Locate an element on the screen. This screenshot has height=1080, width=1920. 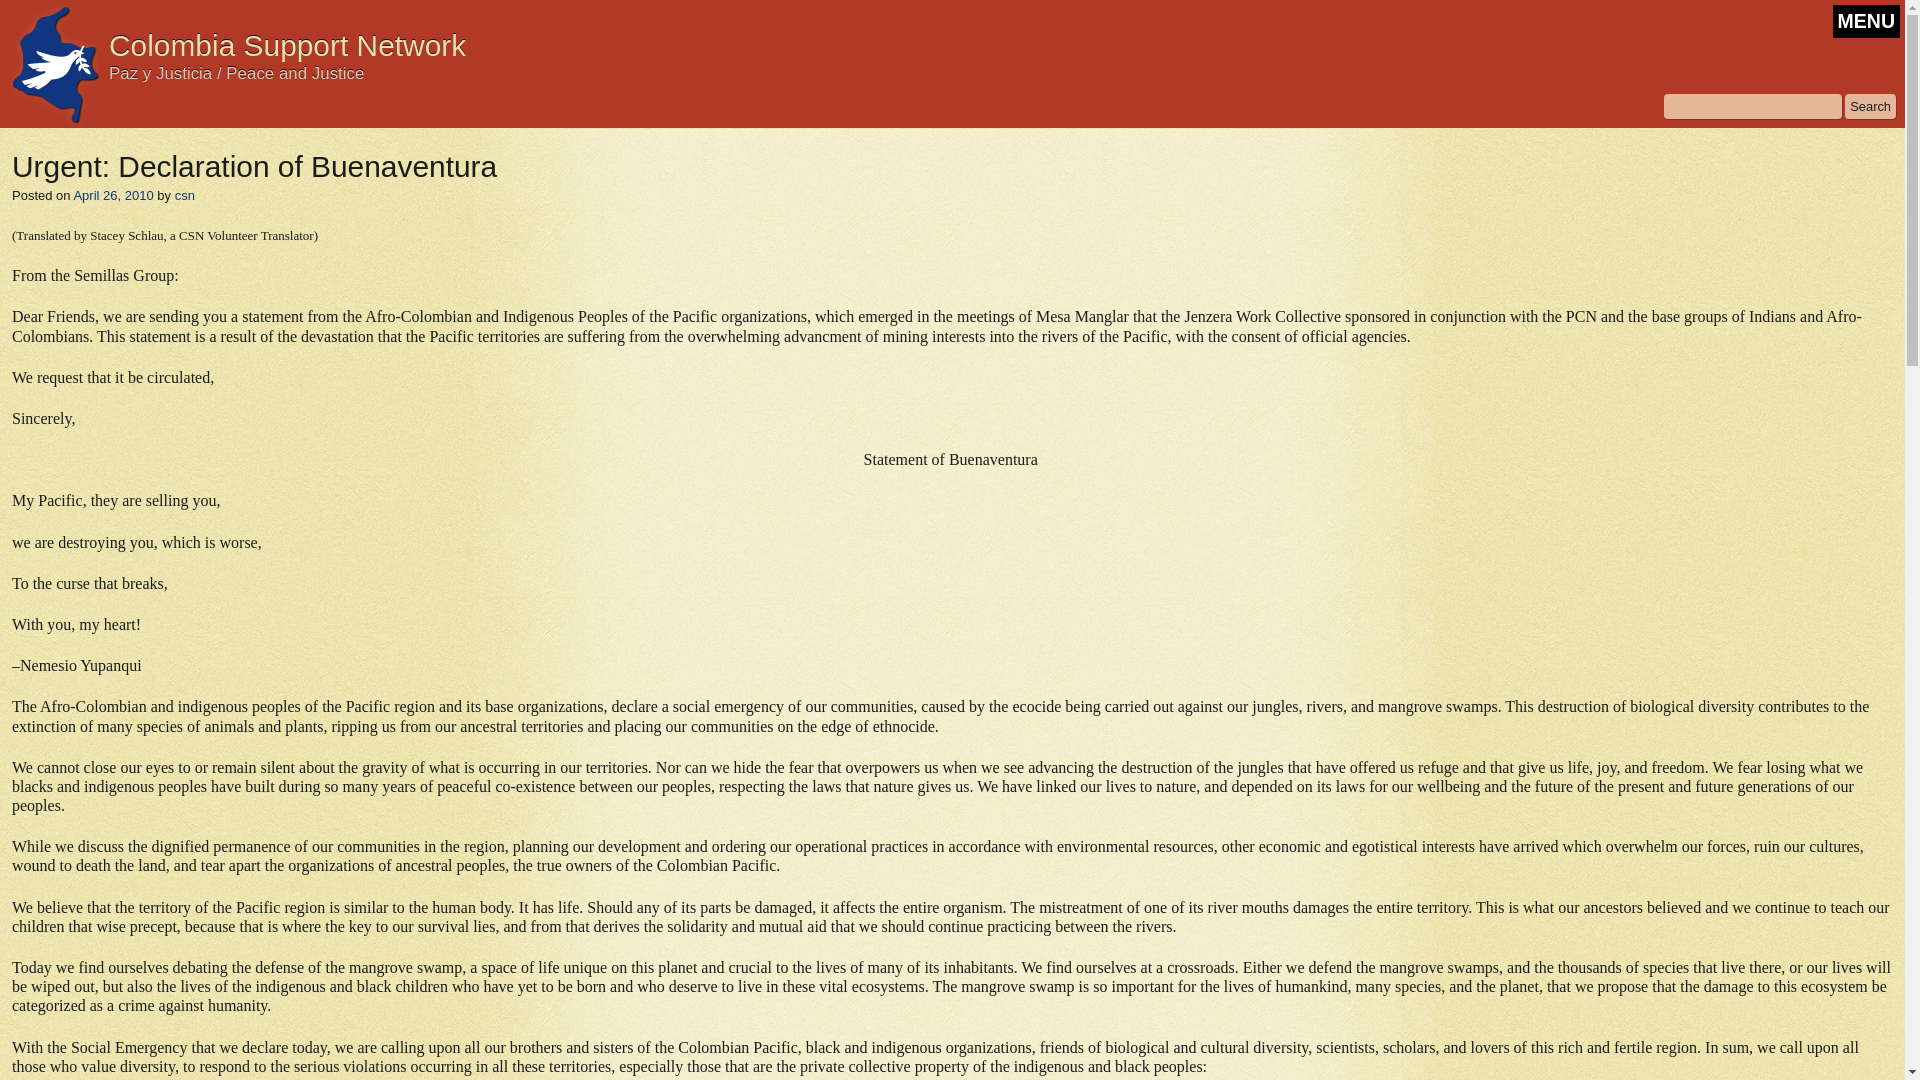
MENU is located at coordinates (1866, 21).